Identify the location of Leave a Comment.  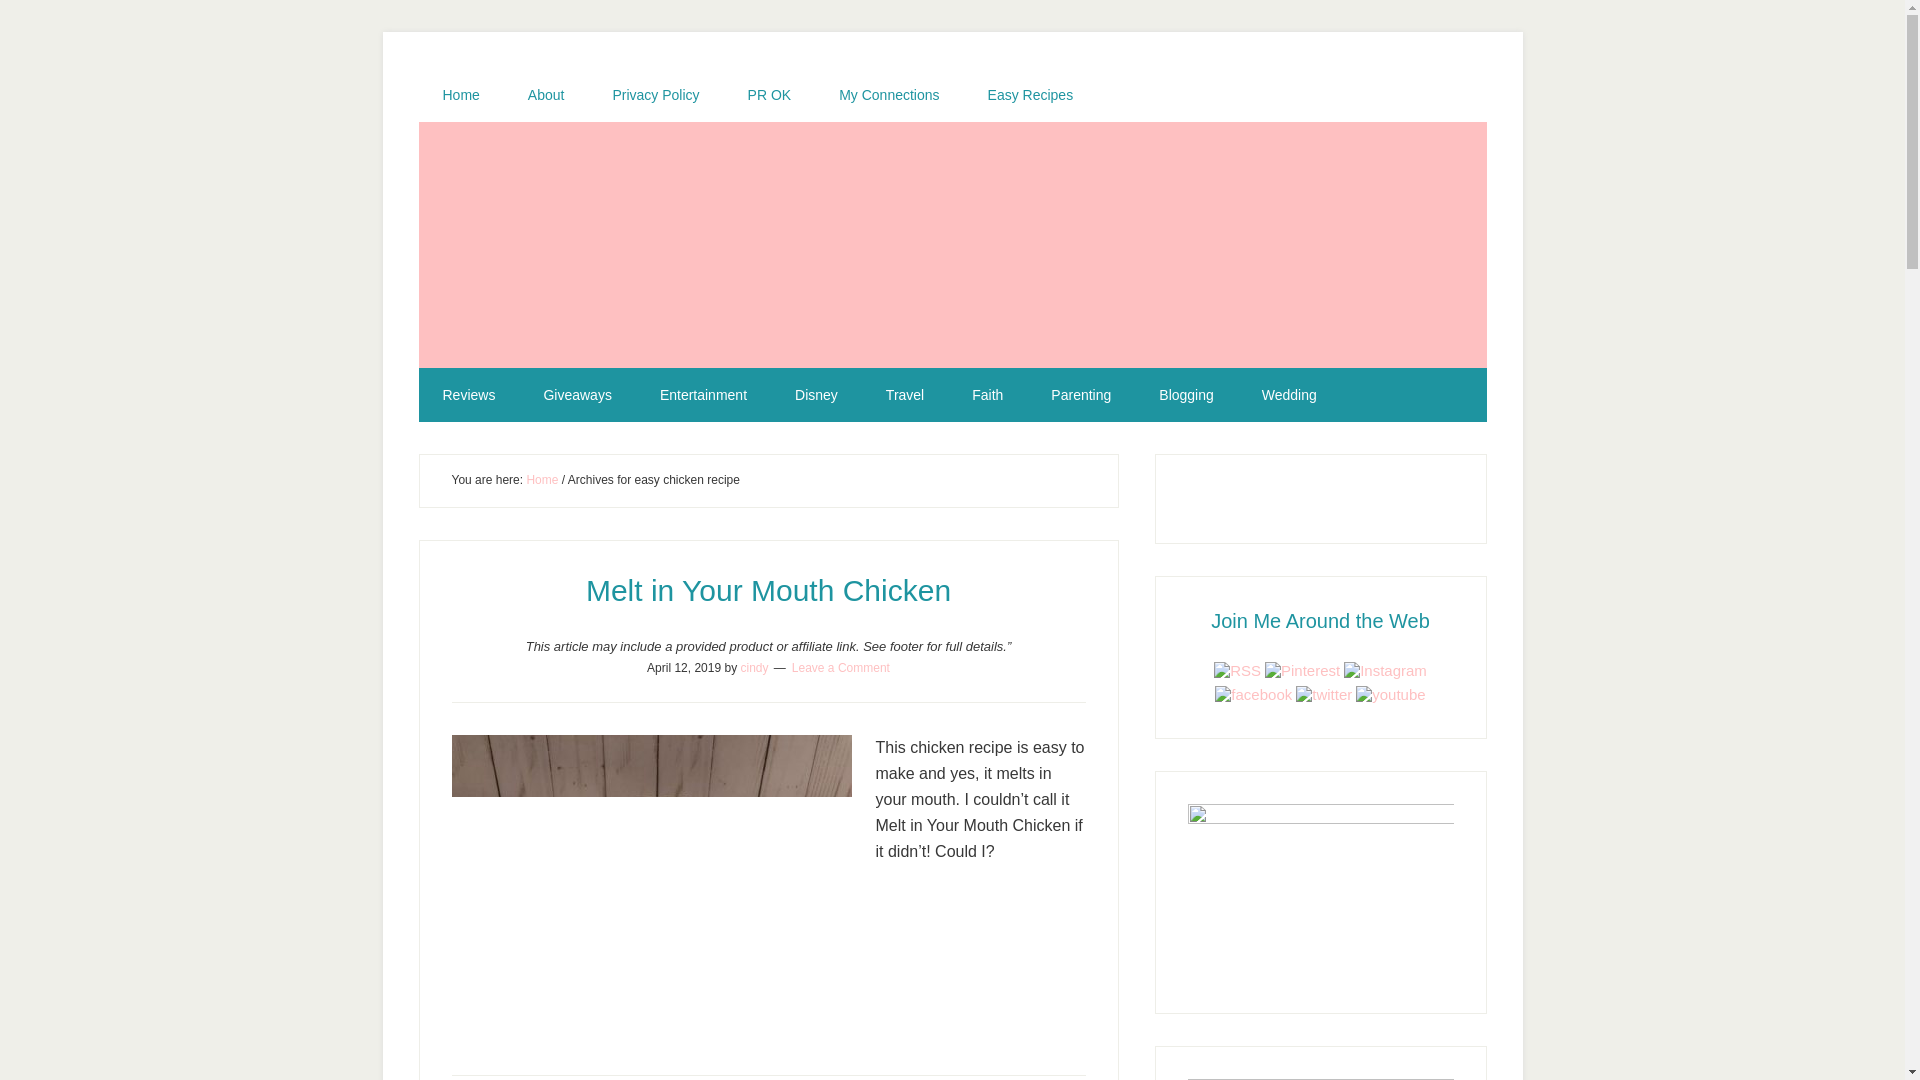
(840, 666).